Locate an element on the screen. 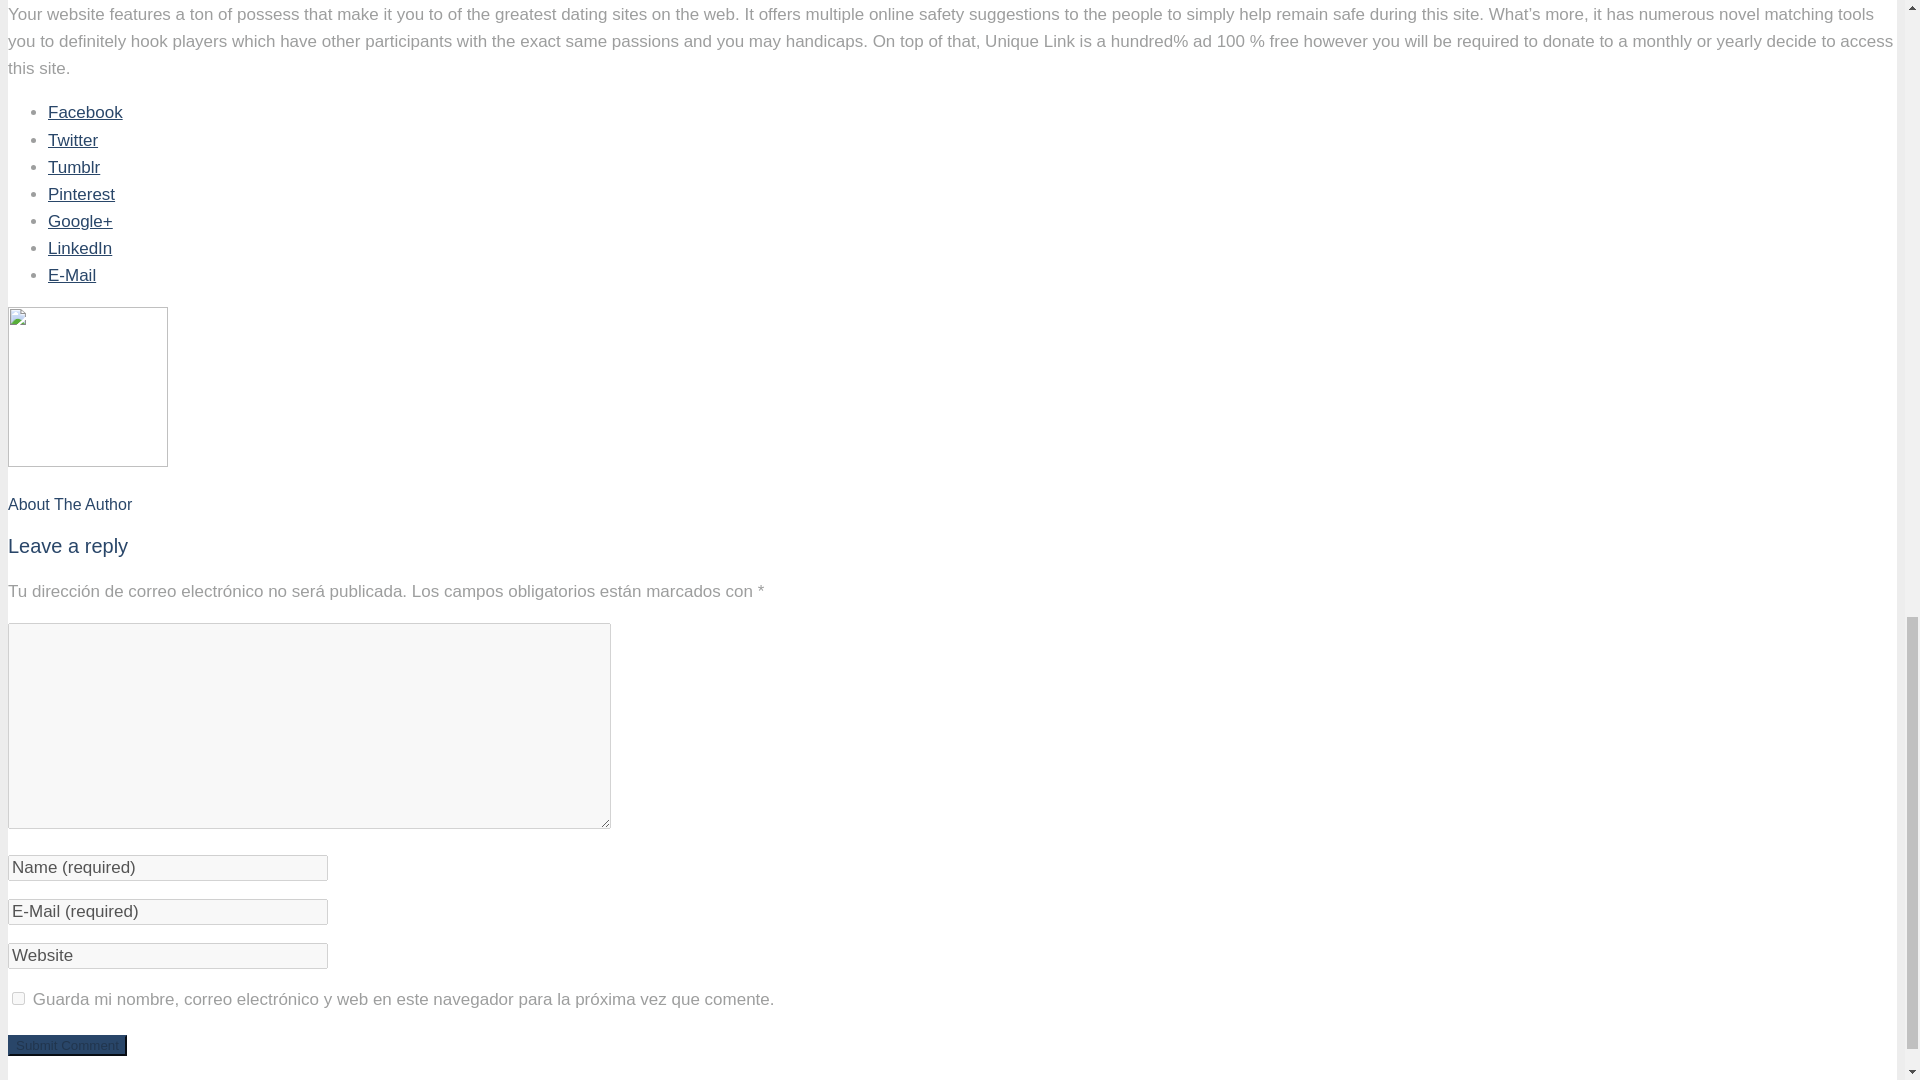 The width and height of the screenshot is (1920, 1080). Share via Pinterest is located at coordinates (82, 194).